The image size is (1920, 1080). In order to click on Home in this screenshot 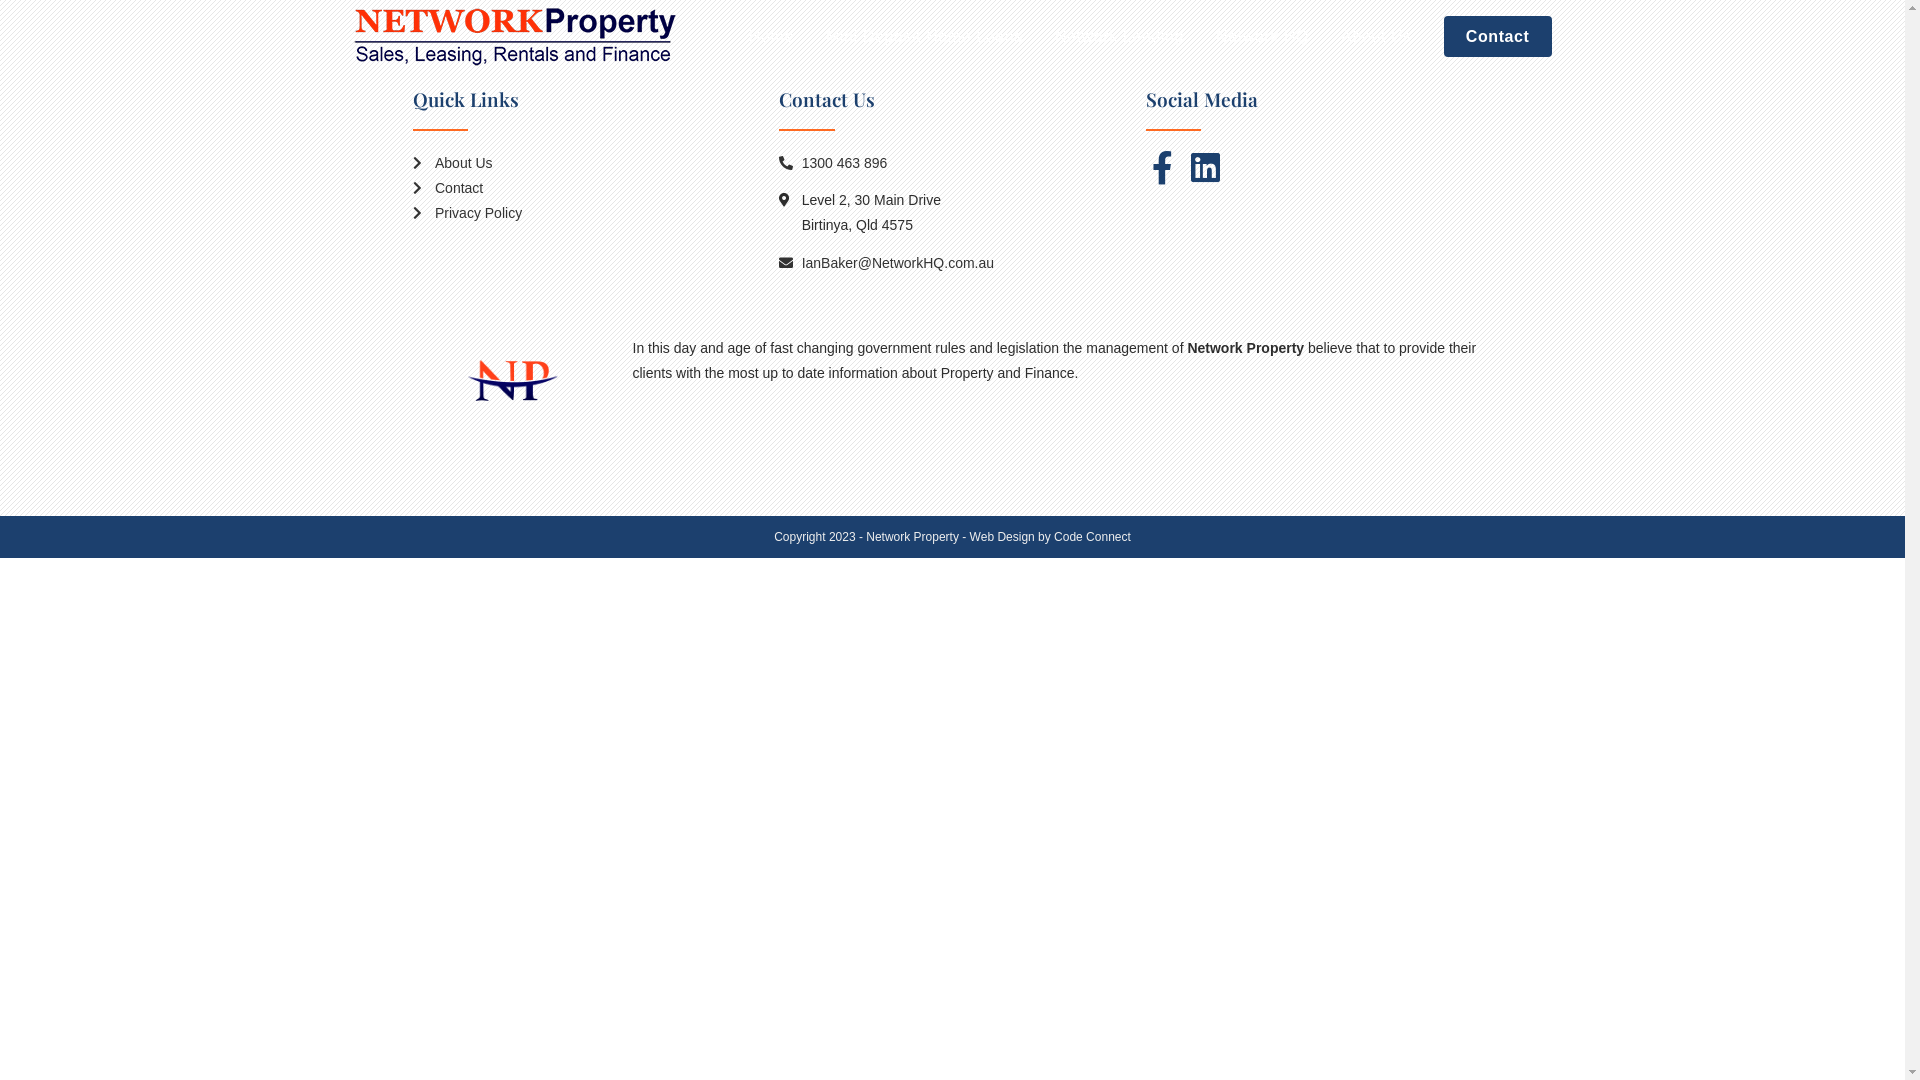, I will do `click(772, 37)`.